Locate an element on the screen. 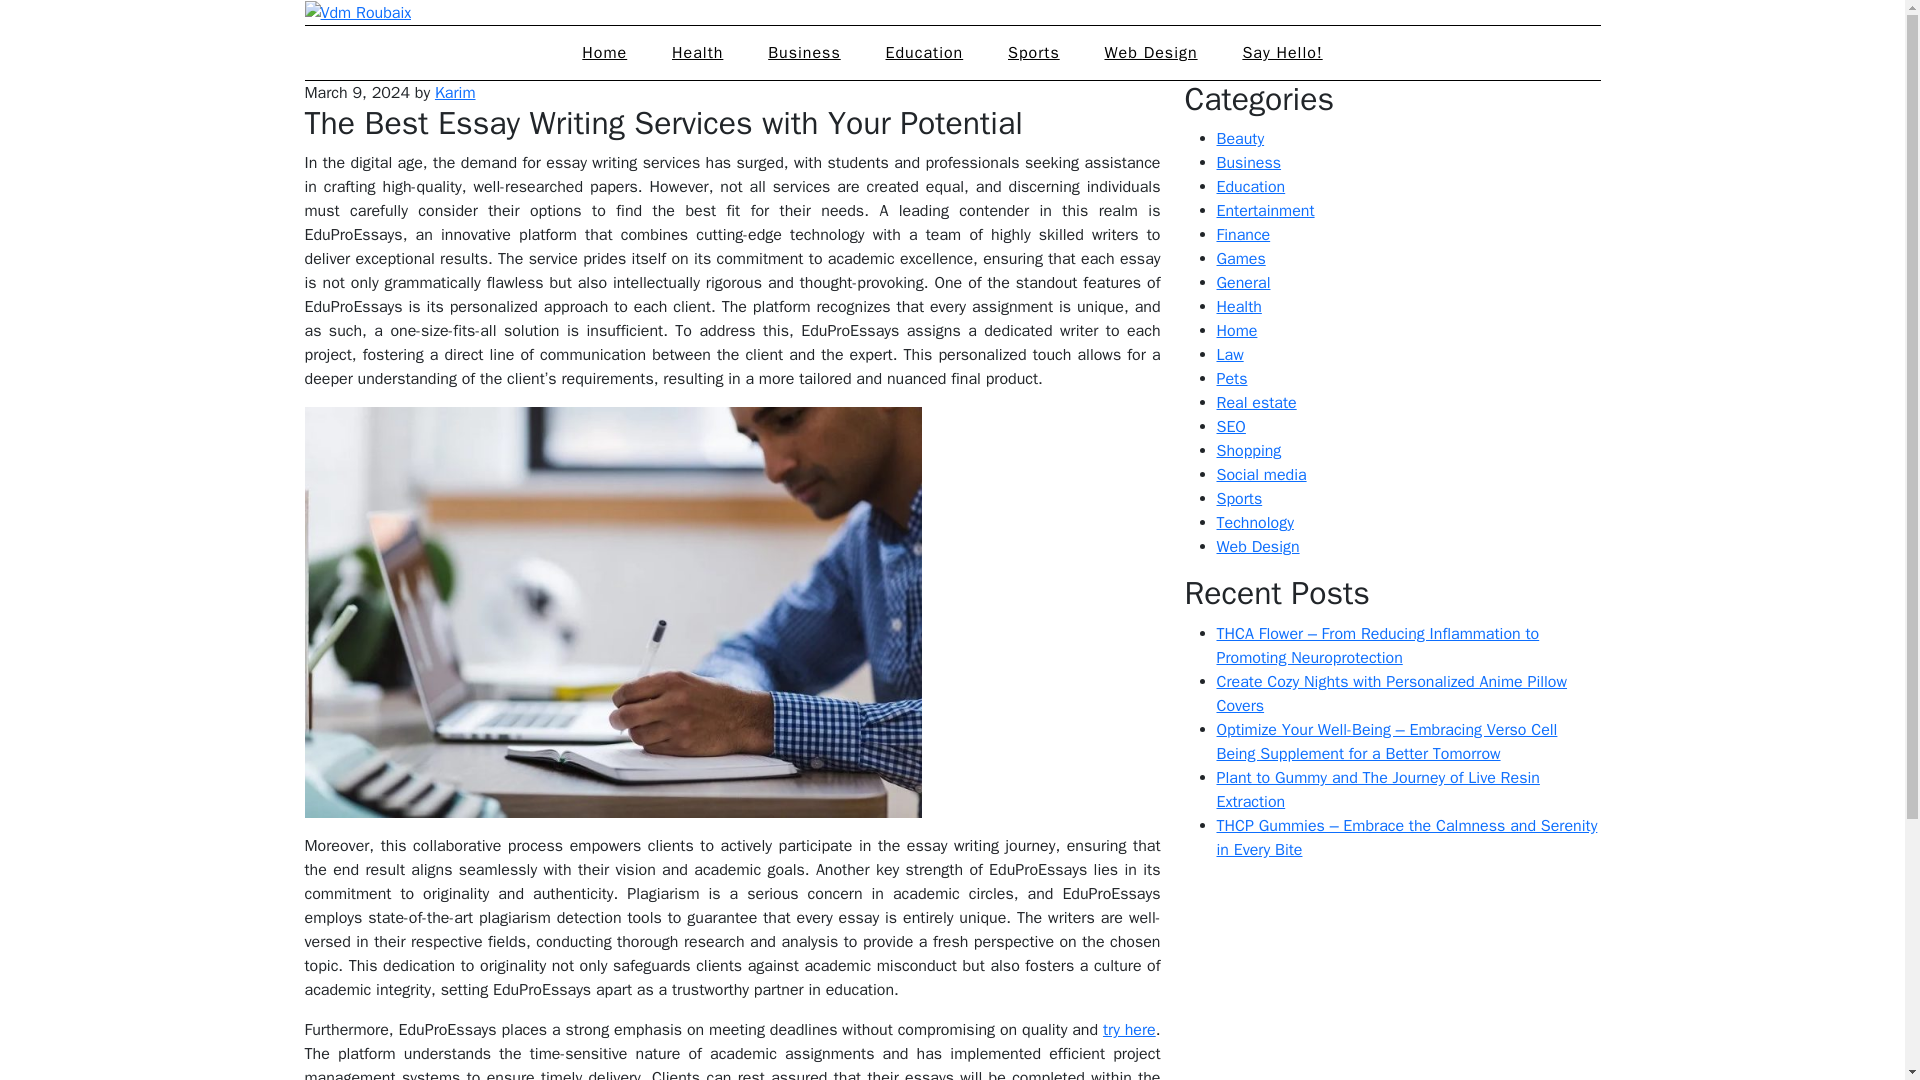  Sports is located at coordinates (1238, 498).